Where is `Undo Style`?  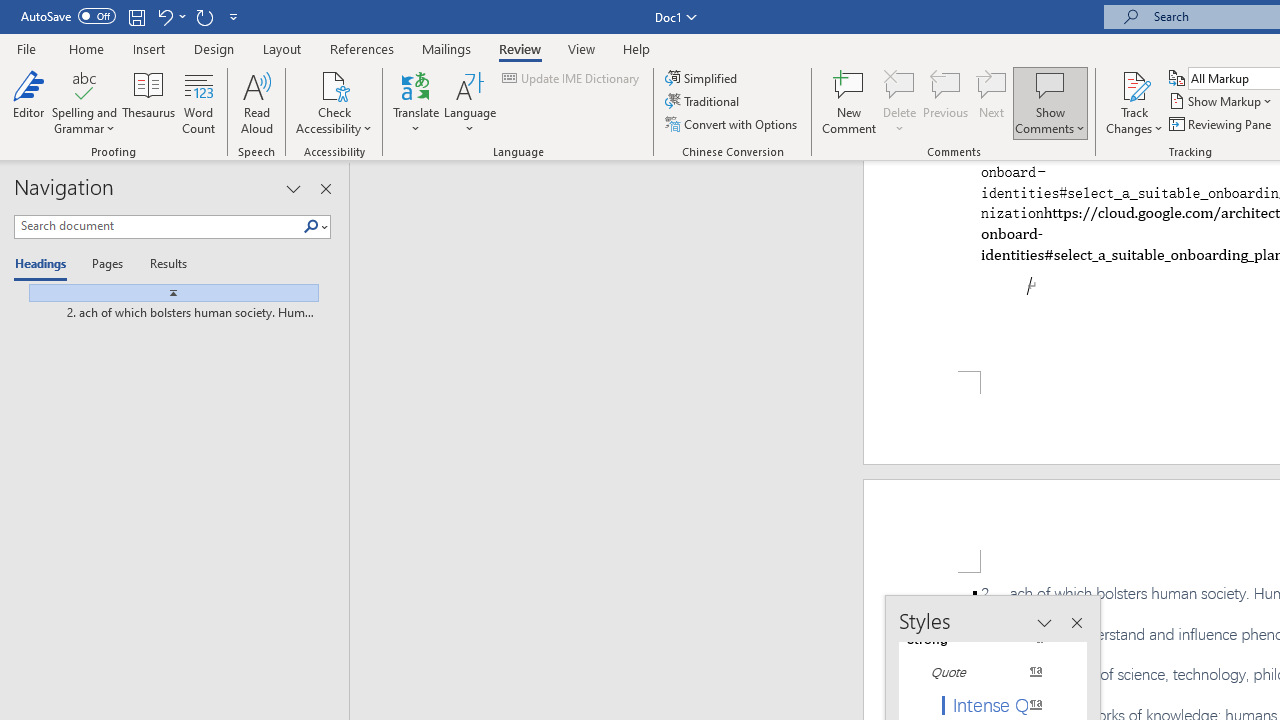
Undo Style is located at coordinates (170, 16).